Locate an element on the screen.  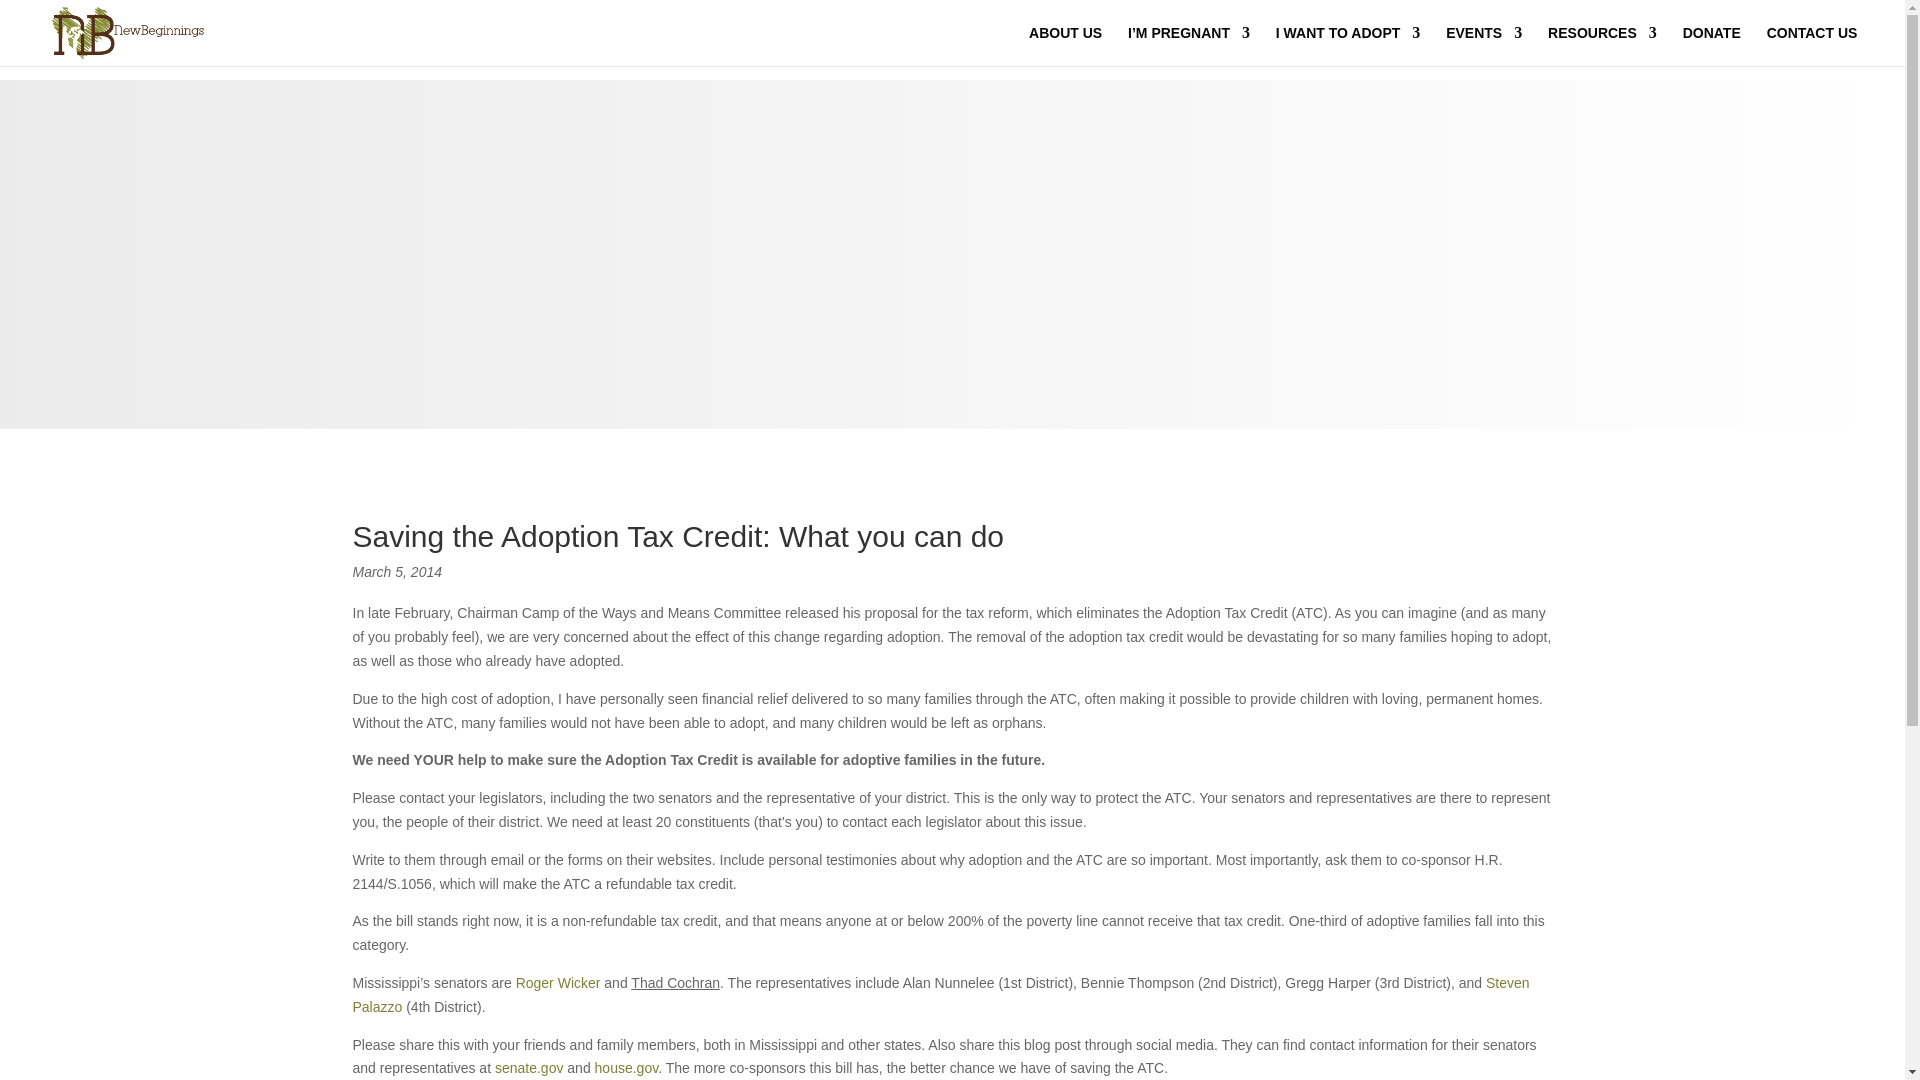
Roger Wicker is located at coordinates (558, 983).